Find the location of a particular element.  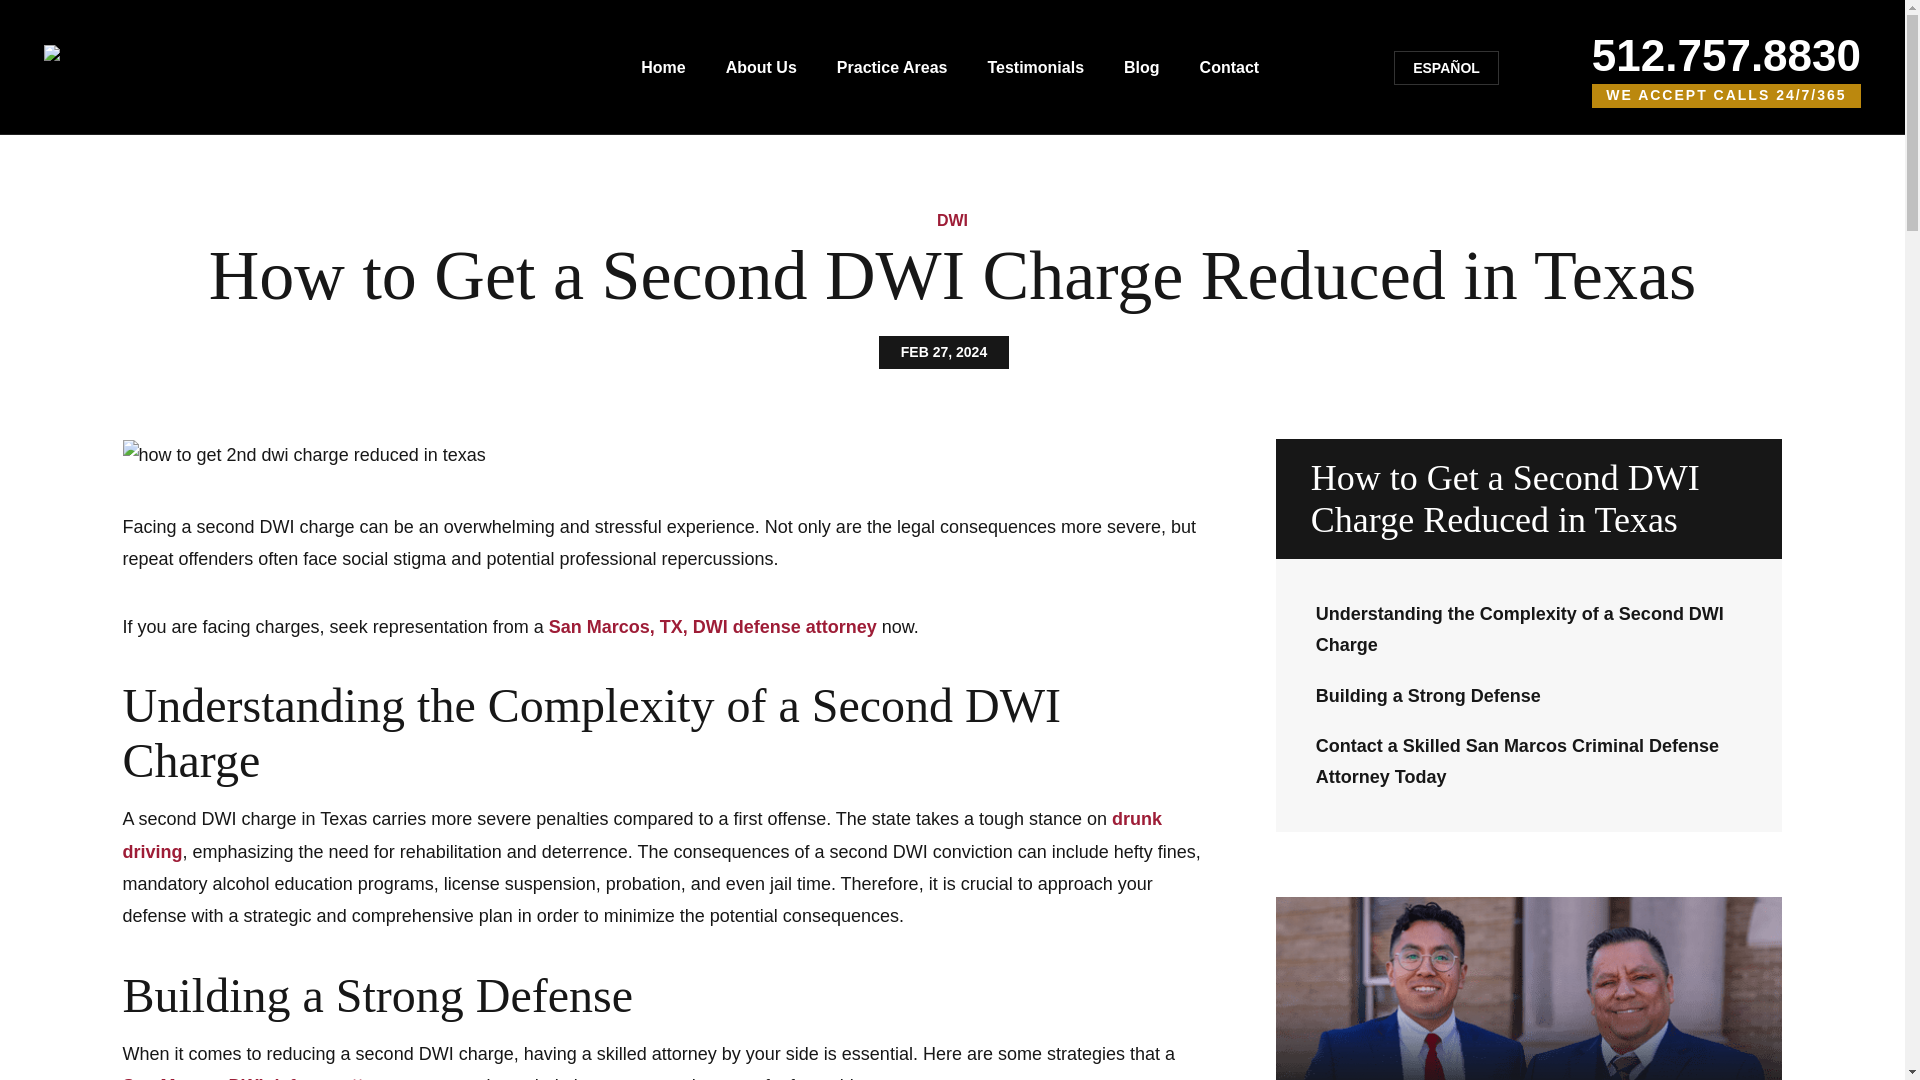

San Marcos DWI defense attorney is located at coordinates (267, 1078).